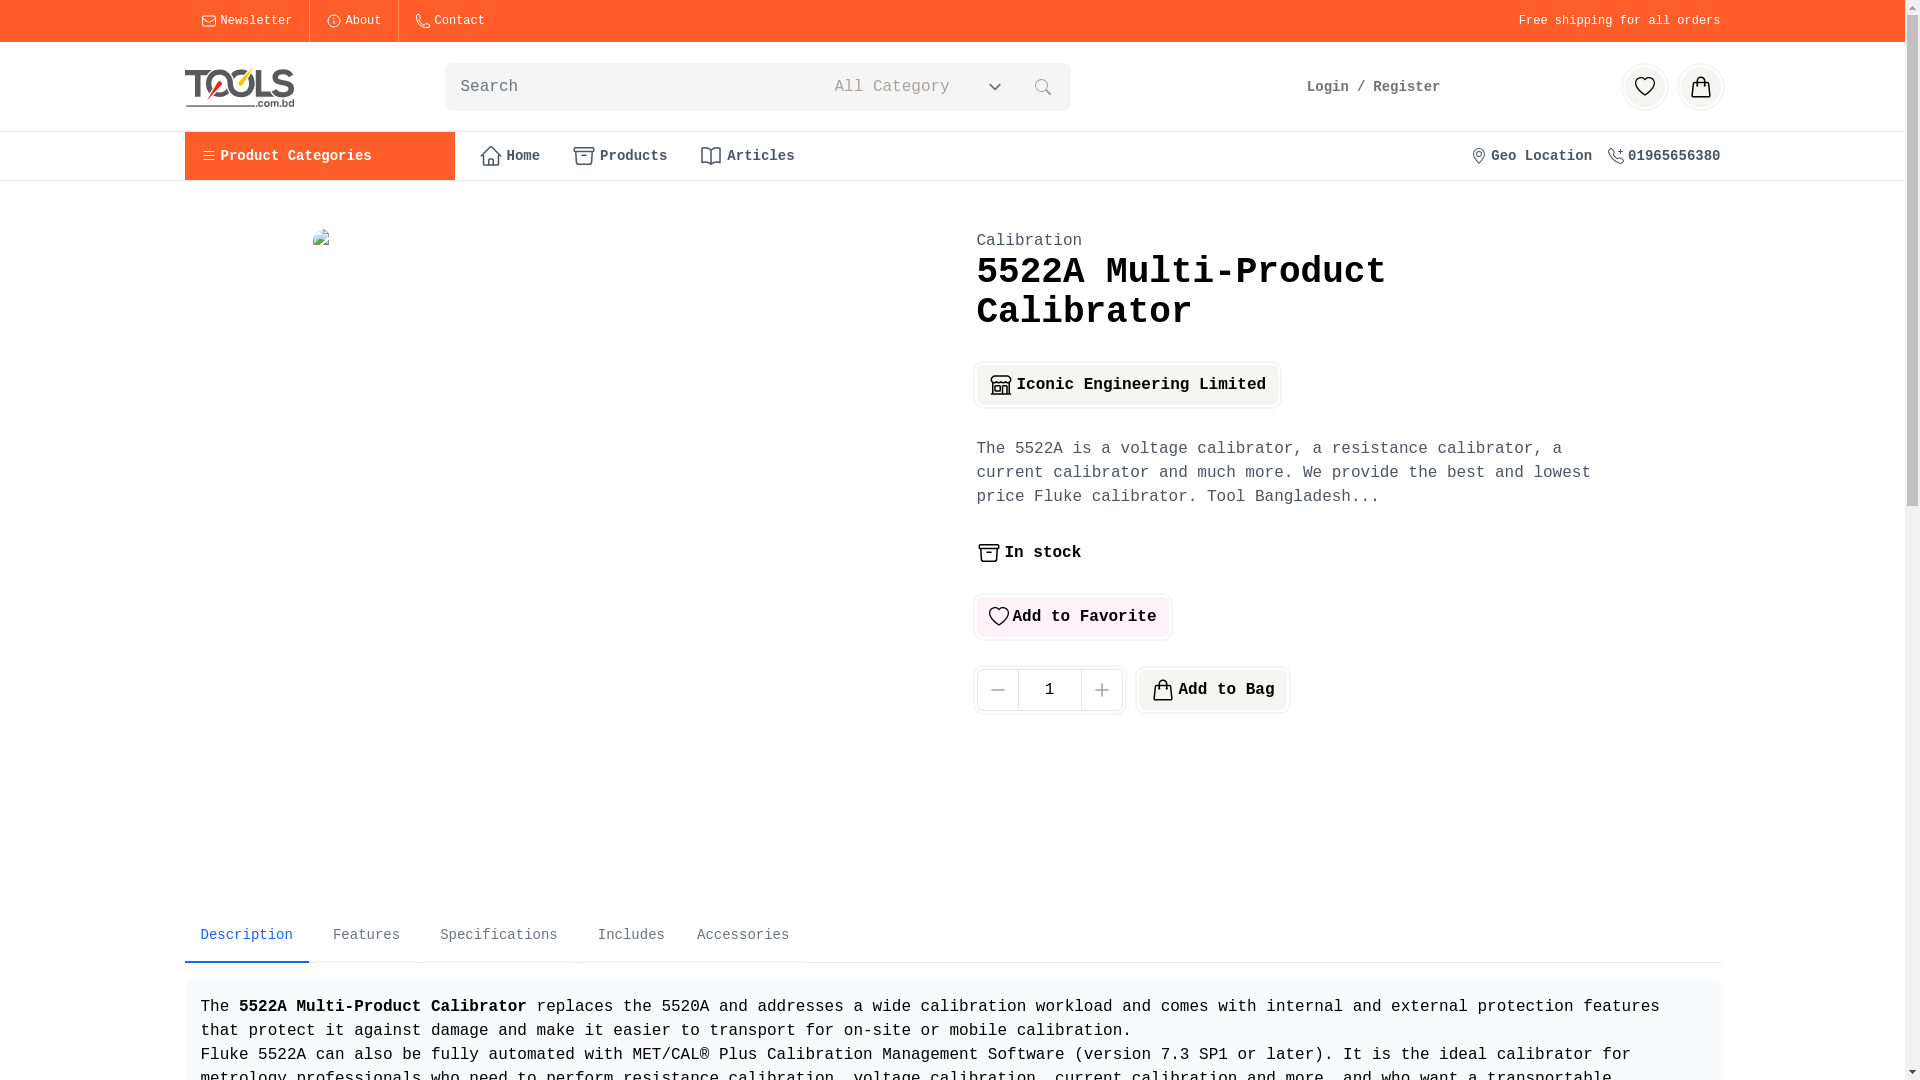 This screenshot has width=1920, height=1080. I want to click on Add to Favorite, so click(1072, 617).